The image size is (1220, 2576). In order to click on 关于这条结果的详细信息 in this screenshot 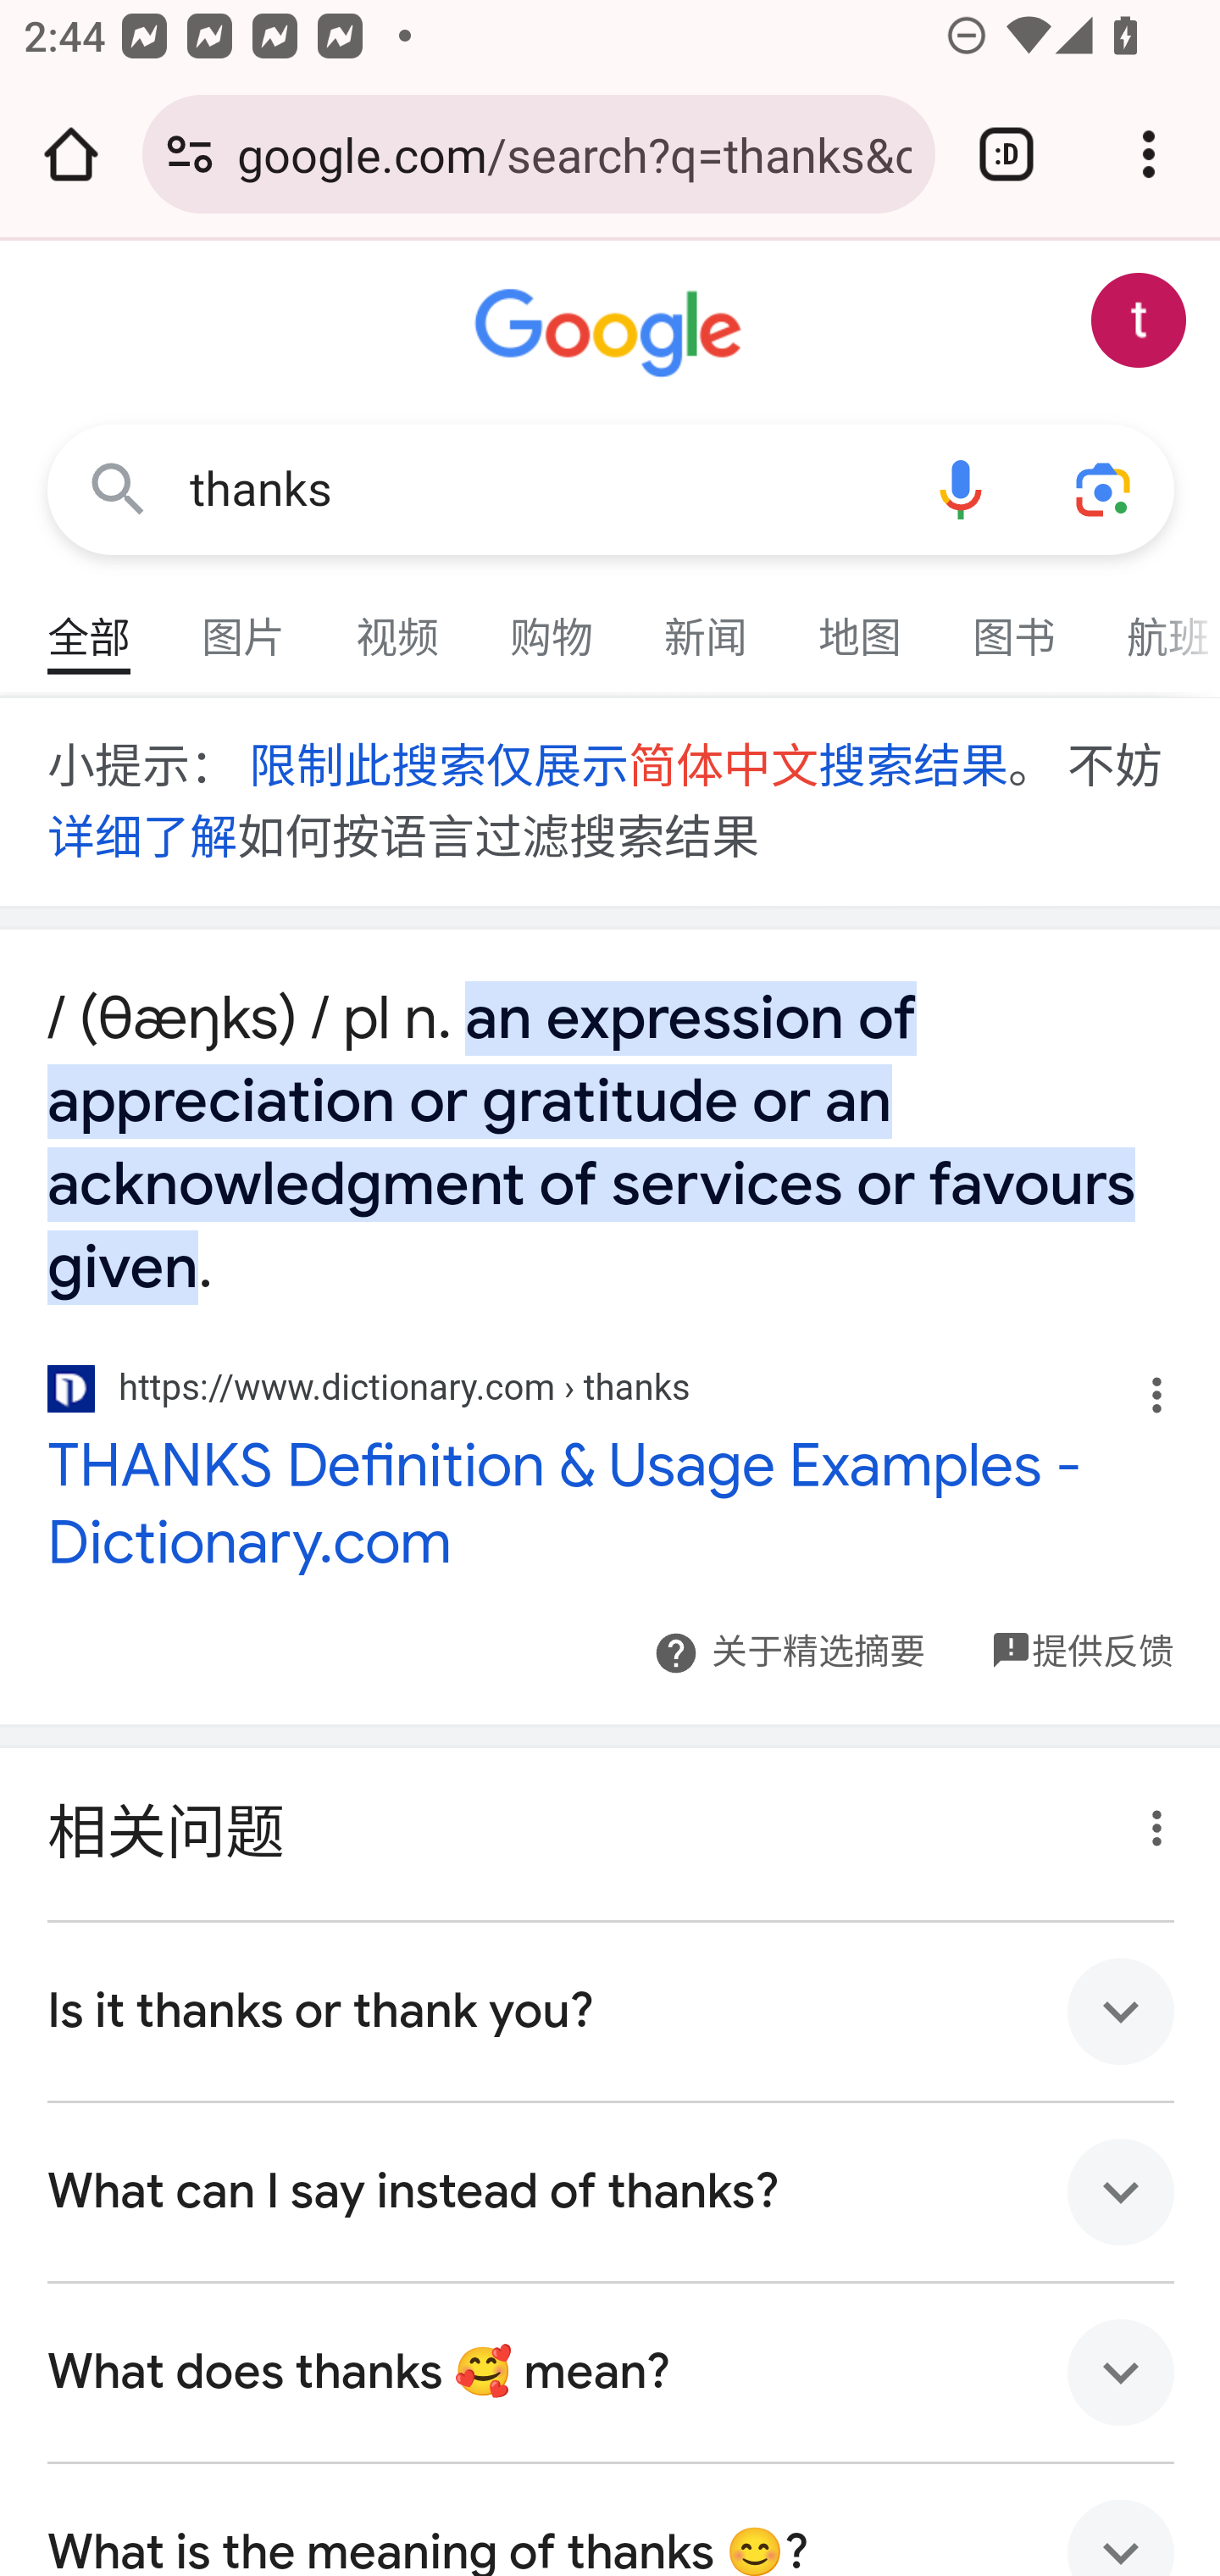, I will do `click(1147, 1820)`.